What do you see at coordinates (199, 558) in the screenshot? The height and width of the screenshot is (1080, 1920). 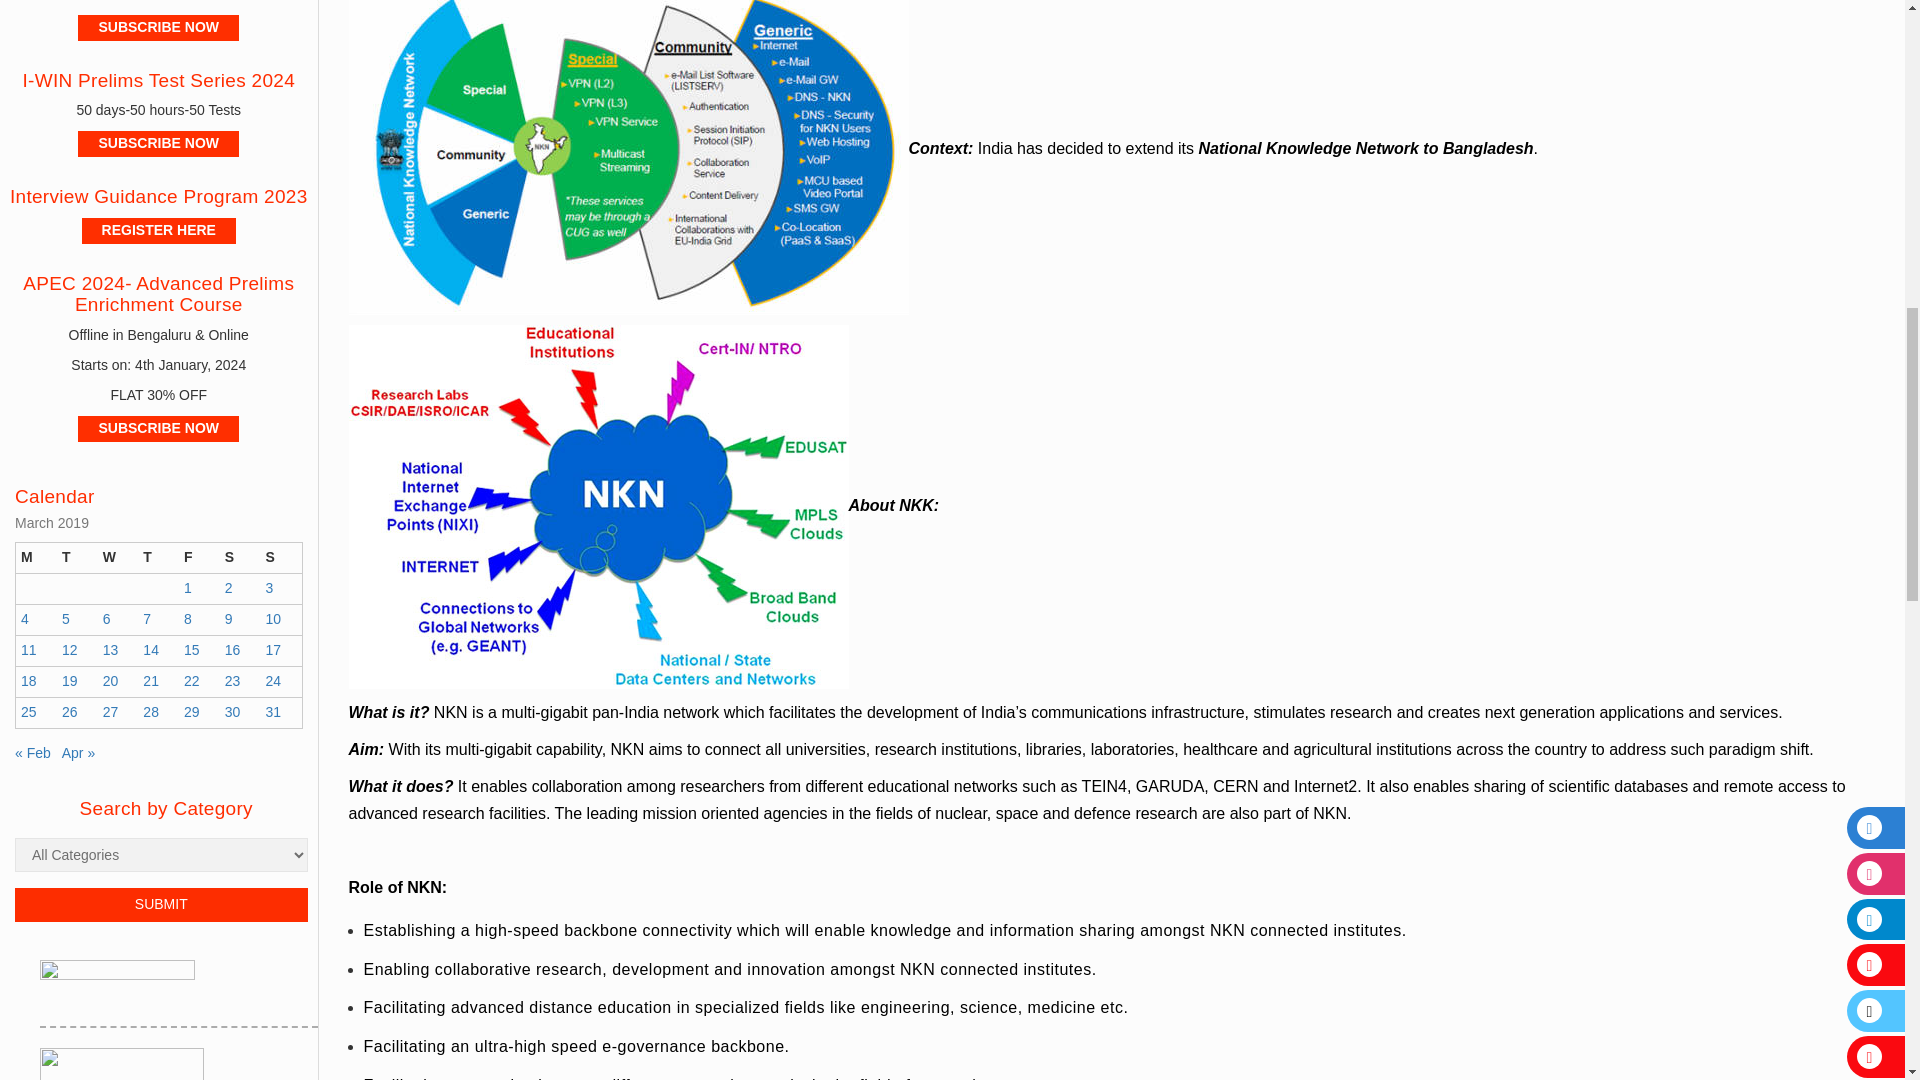 I see `Friday` at bounding box center [199, 558].